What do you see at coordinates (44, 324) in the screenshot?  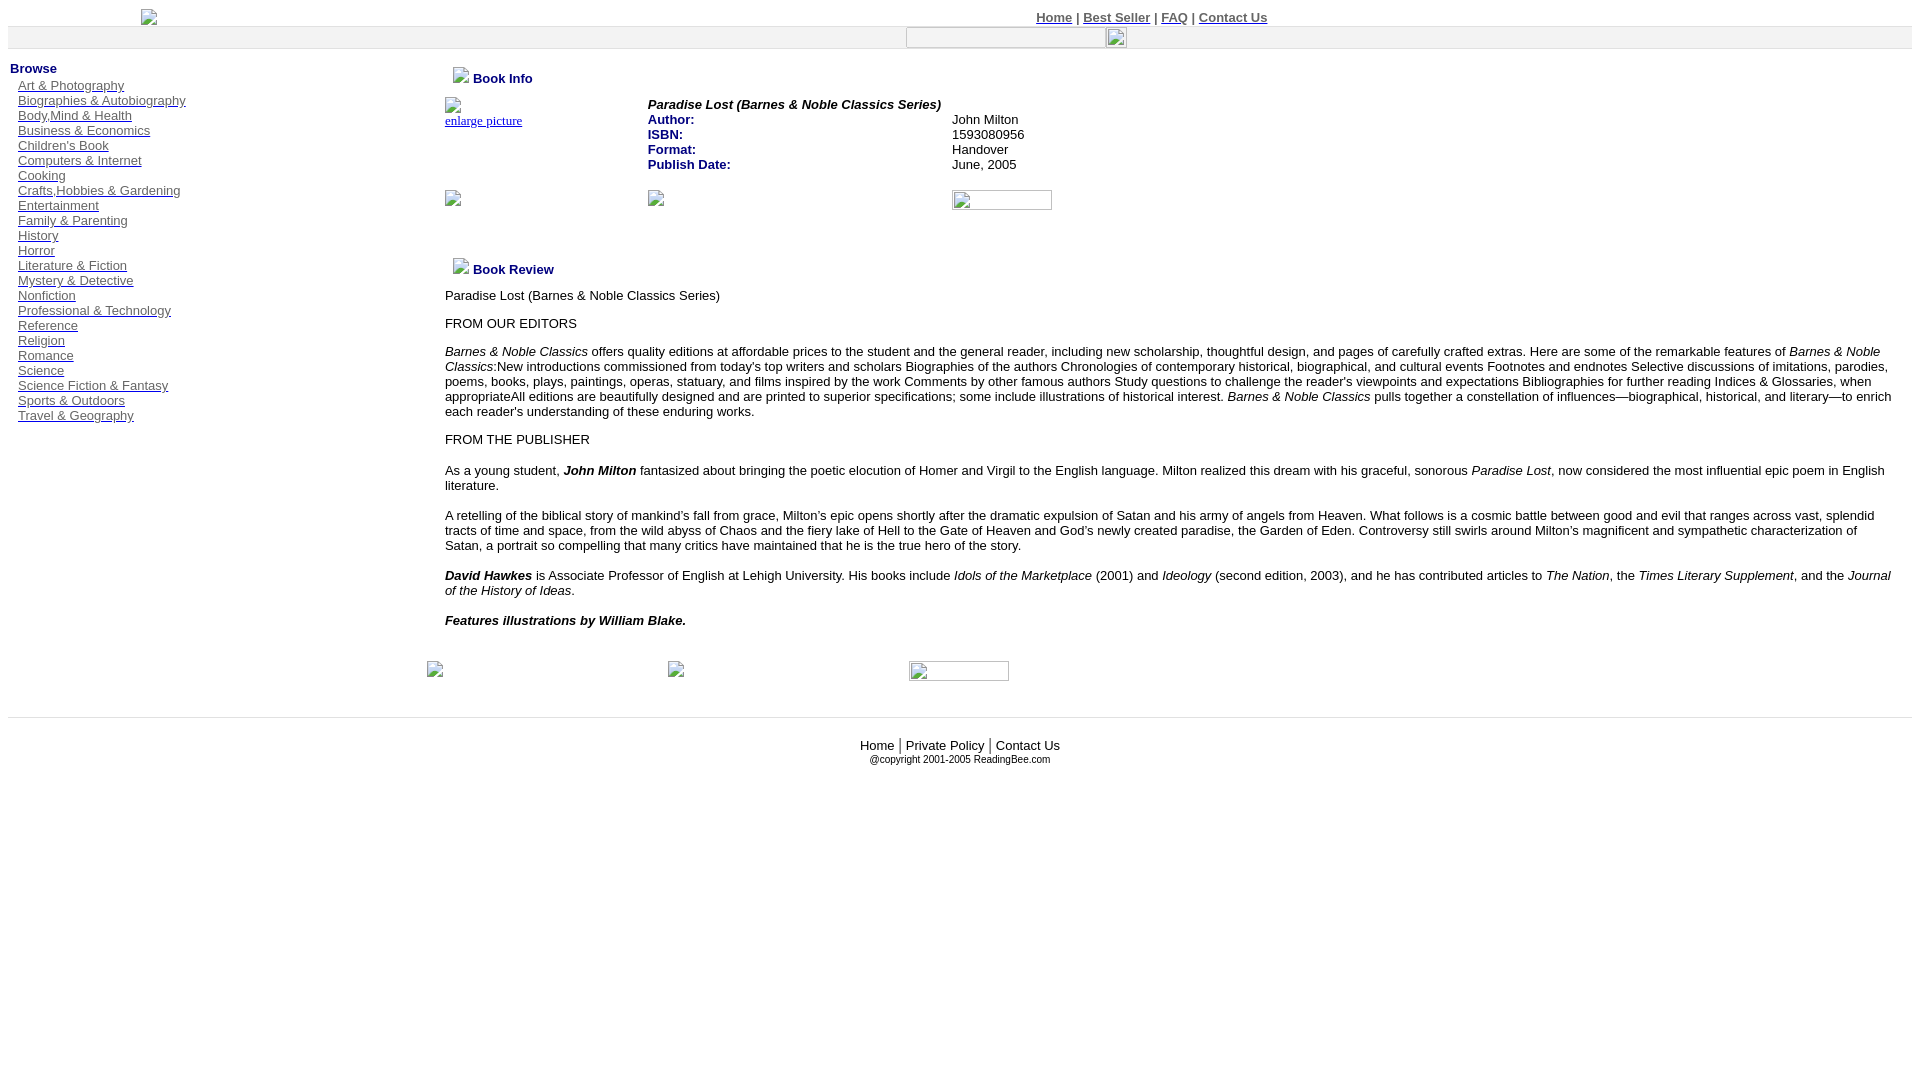 I see `Reference` at bounding box center [44, 324].